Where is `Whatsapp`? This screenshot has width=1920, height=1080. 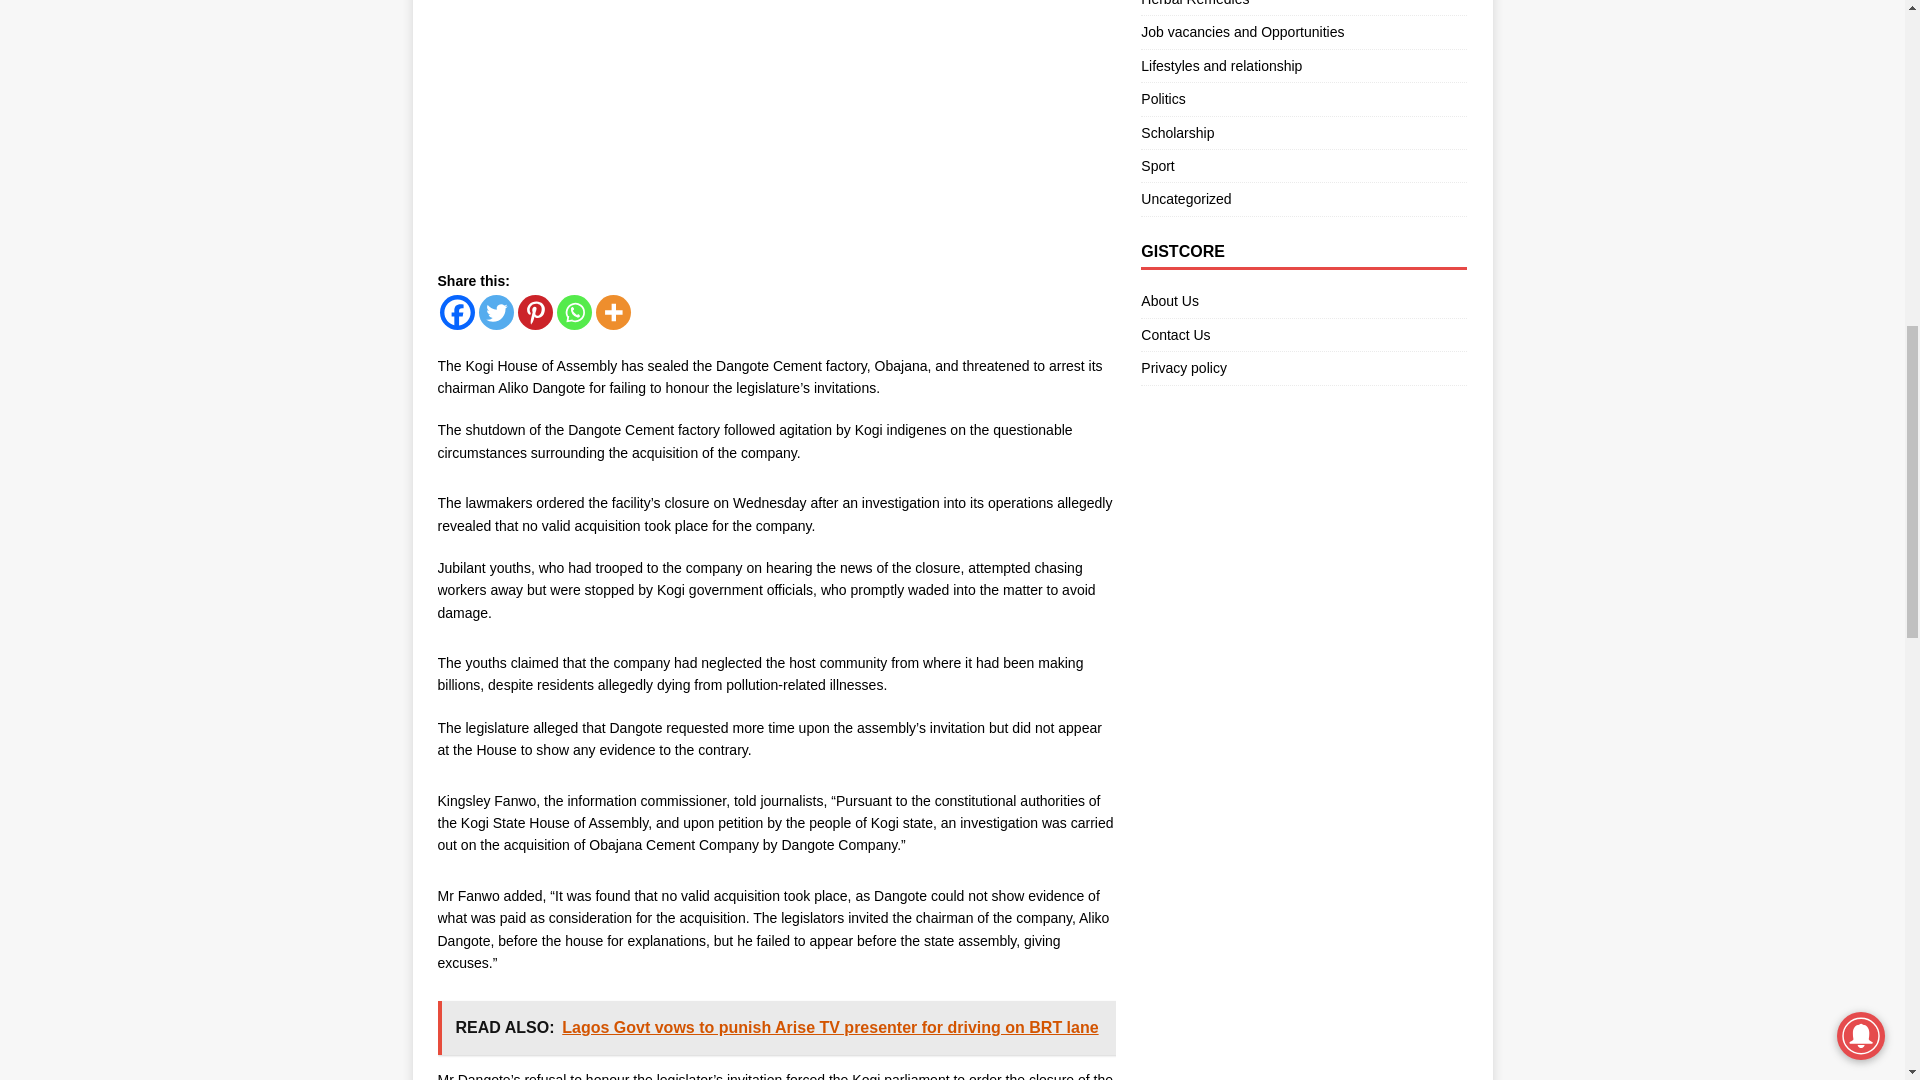
Whatsapp is located at coordinates (574, 312).